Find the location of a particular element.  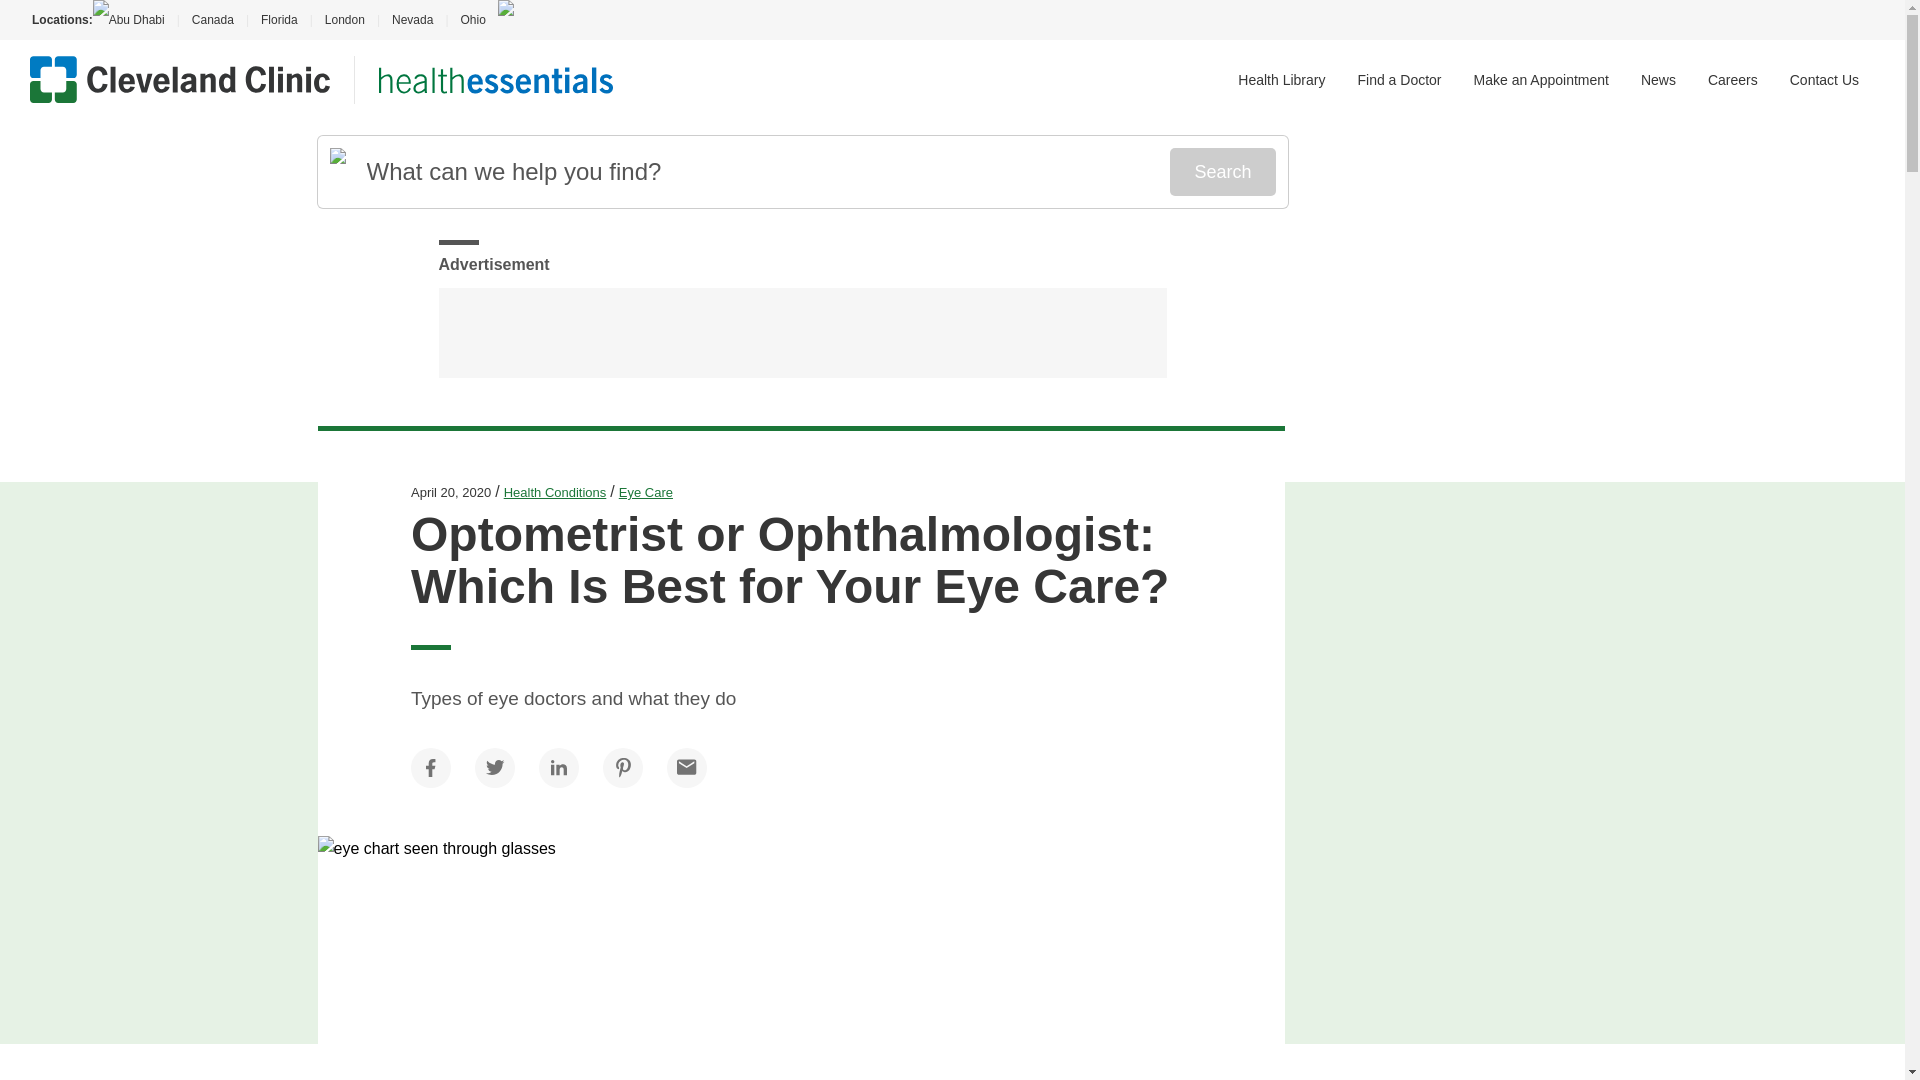

Contact Us is located at coordinates (1824, 80).